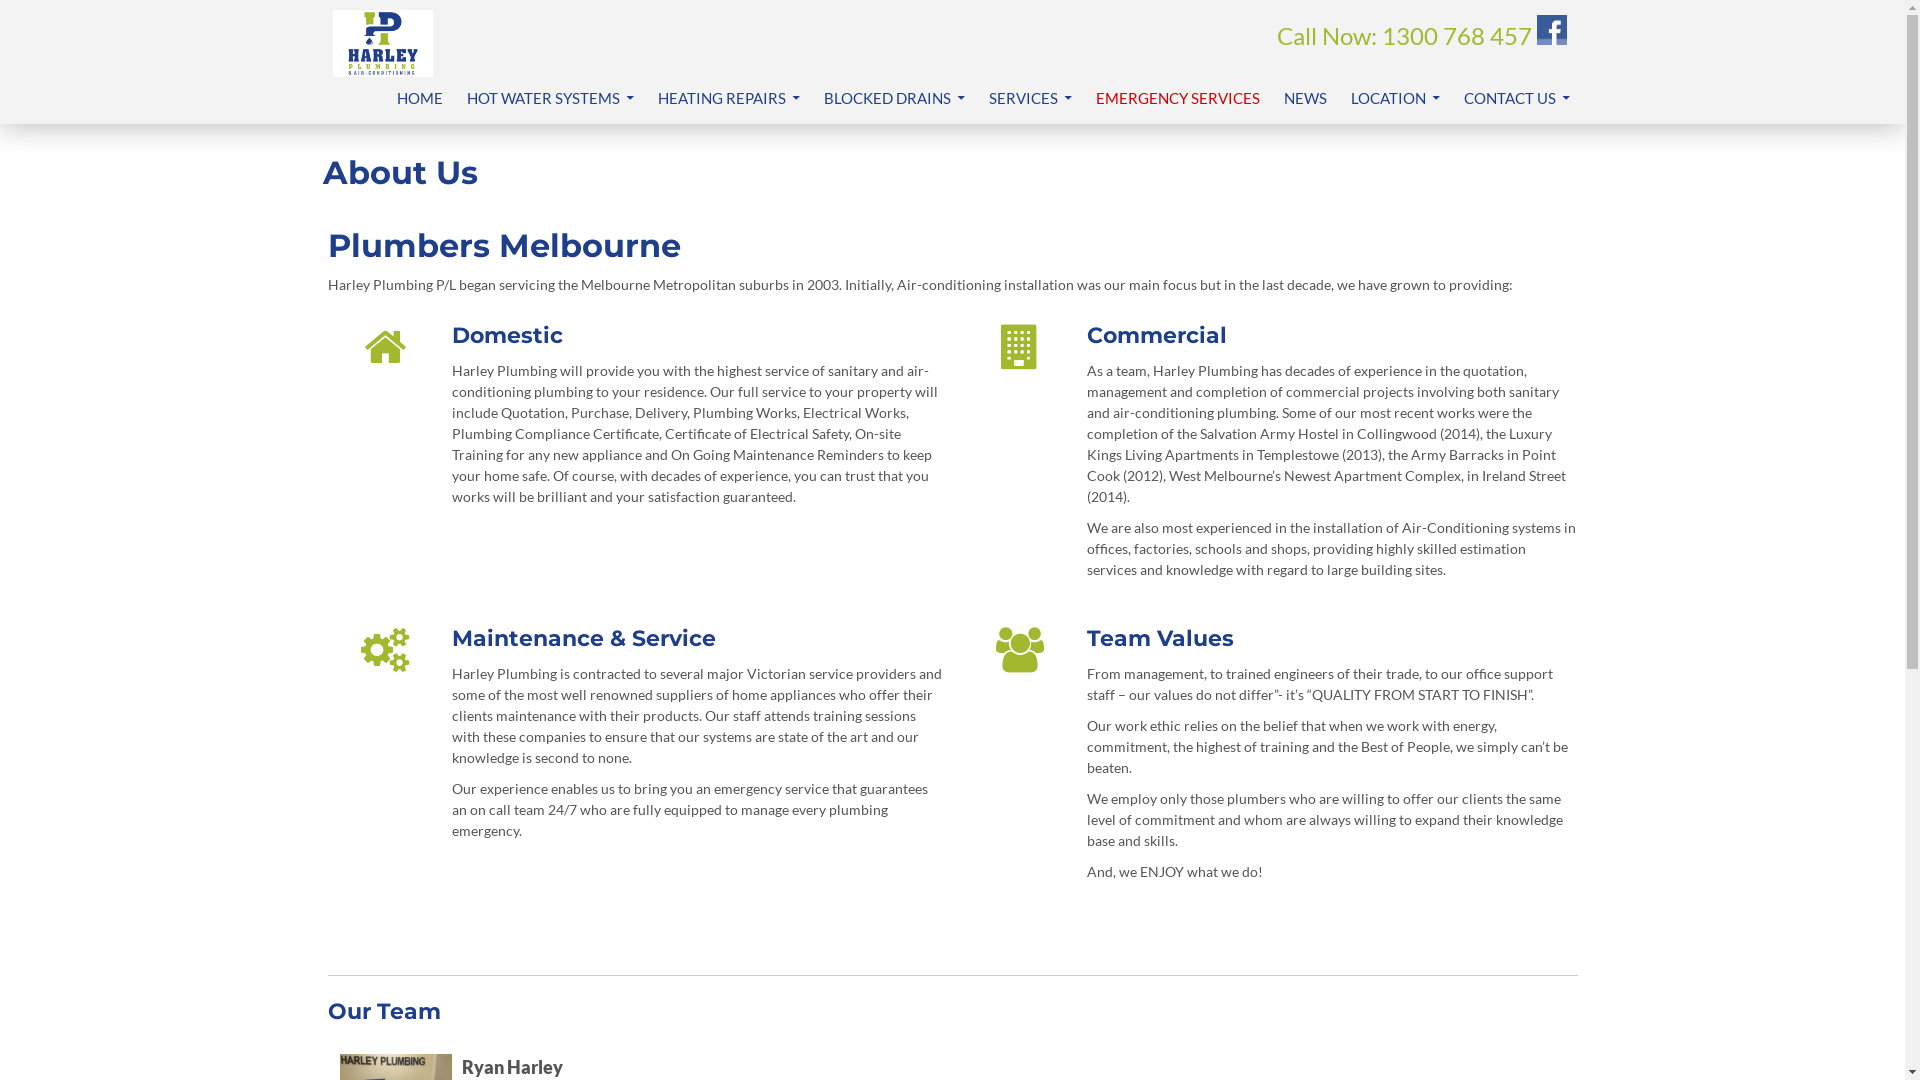 This screenshot has height=1080, width=1920. What do you see at coordinates (396, 74) in the screenshot?
I see `SKIP TO CONTENT` at bounding box center [396, 74].